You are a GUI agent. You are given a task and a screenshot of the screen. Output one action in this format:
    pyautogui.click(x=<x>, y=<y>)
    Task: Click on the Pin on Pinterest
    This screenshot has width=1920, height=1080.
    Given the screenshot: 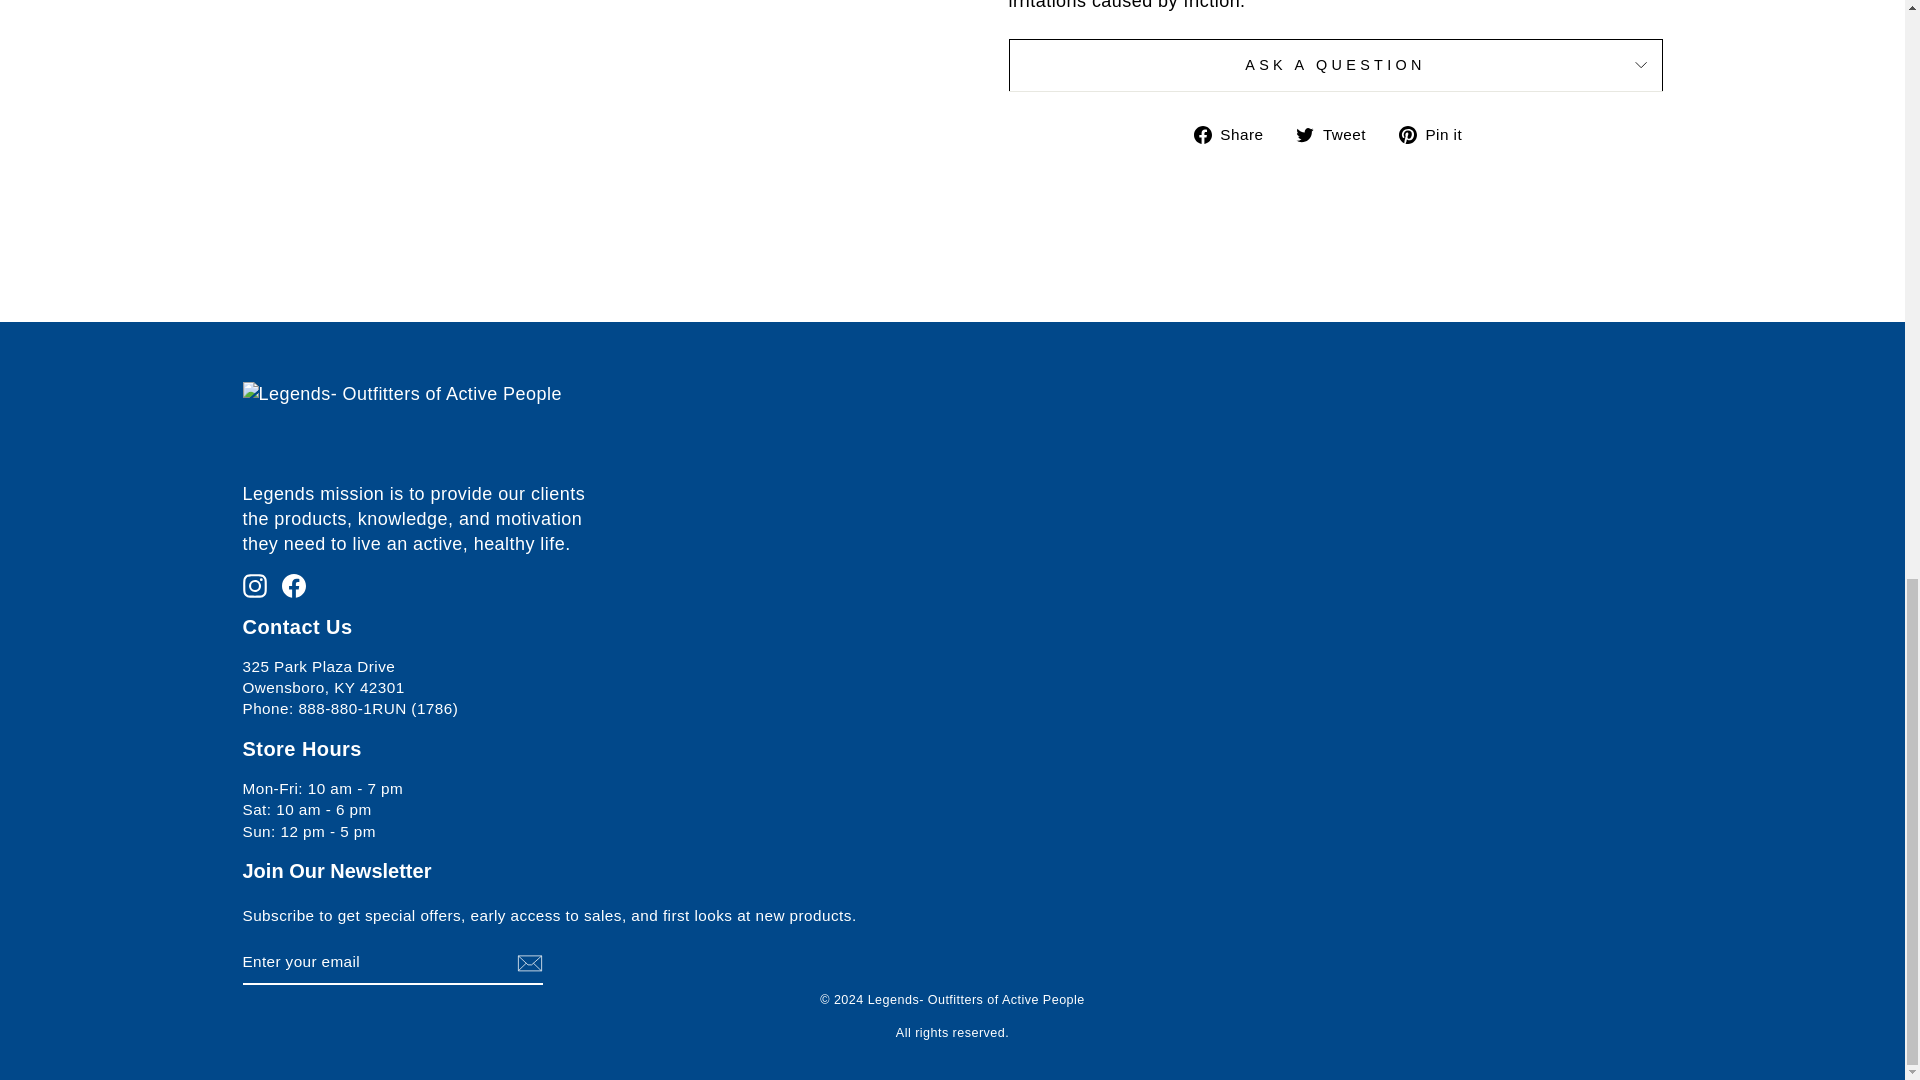 What is the action you would take?
    pyautogui.click(x=1438, y=134)
    